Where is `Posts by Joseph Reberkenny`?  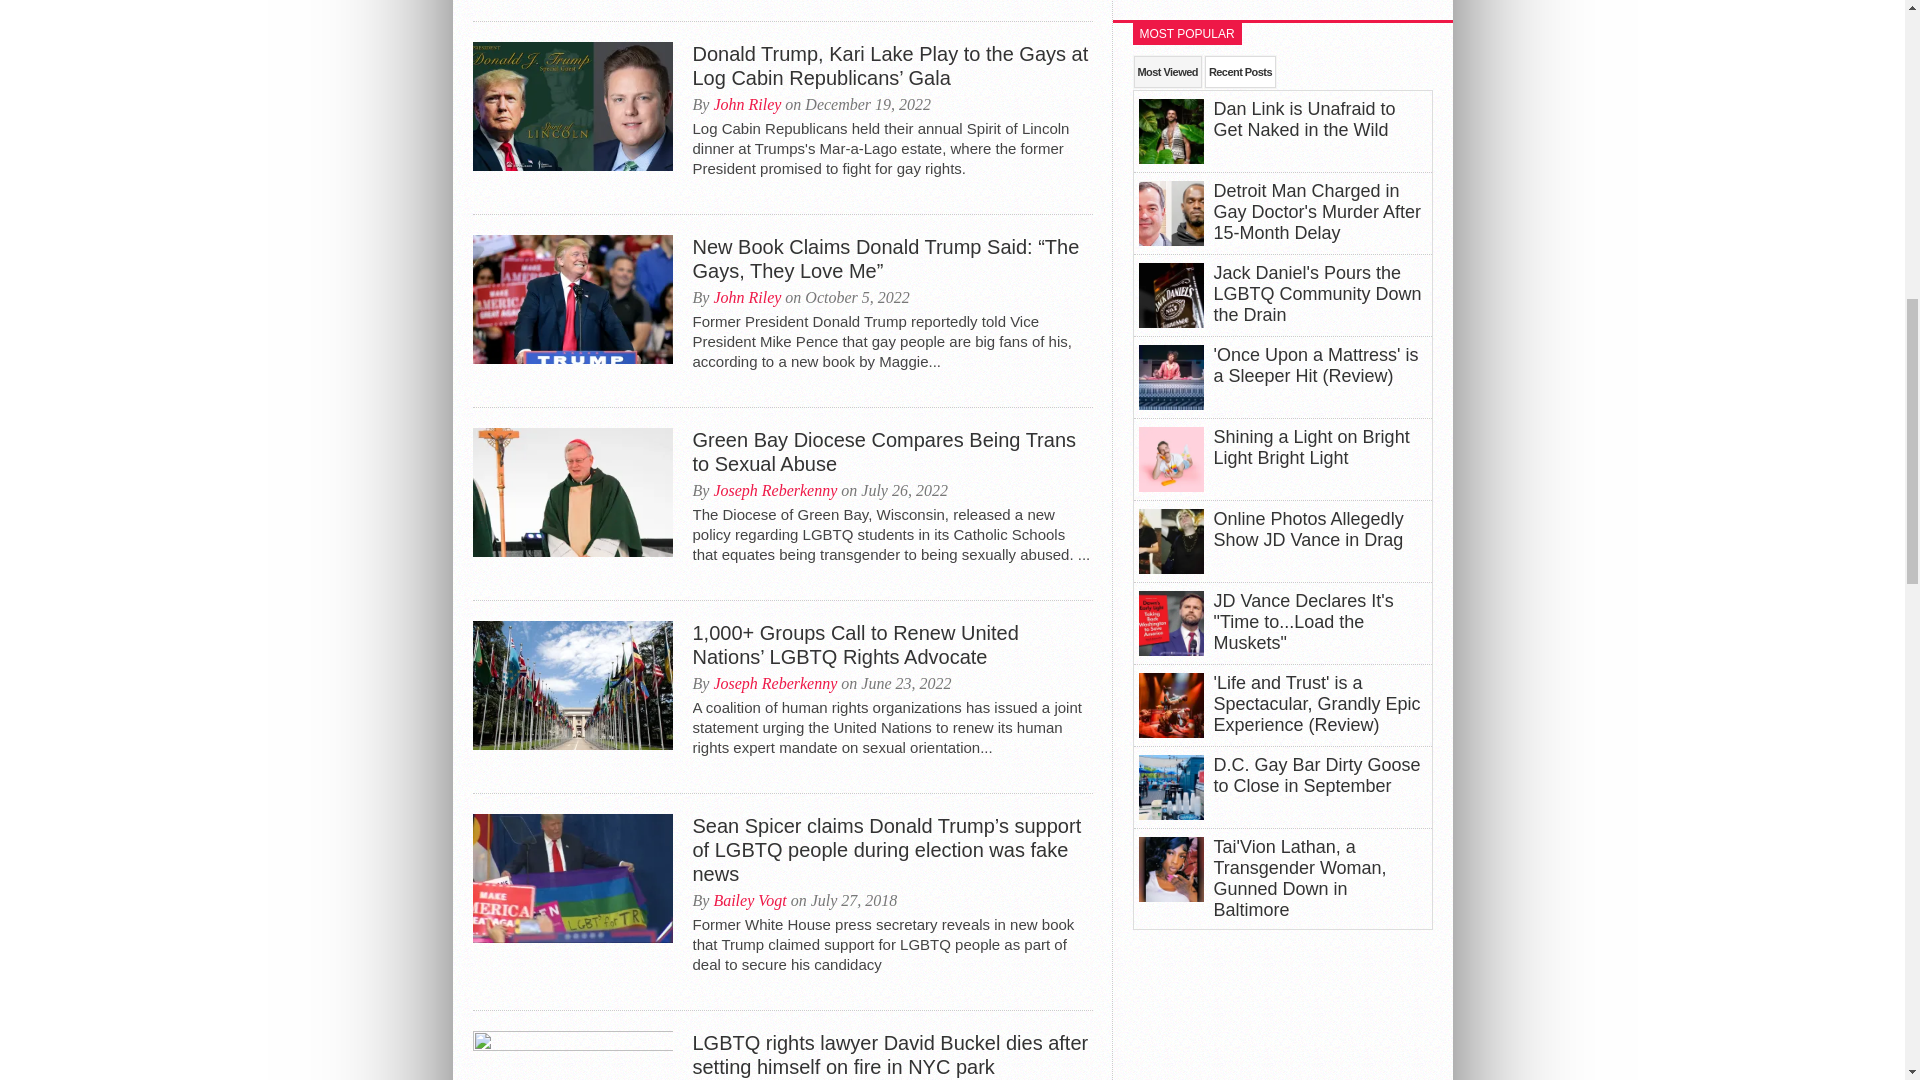
Posts by Joseph Reberkenny is located at coordinates (774, 684).